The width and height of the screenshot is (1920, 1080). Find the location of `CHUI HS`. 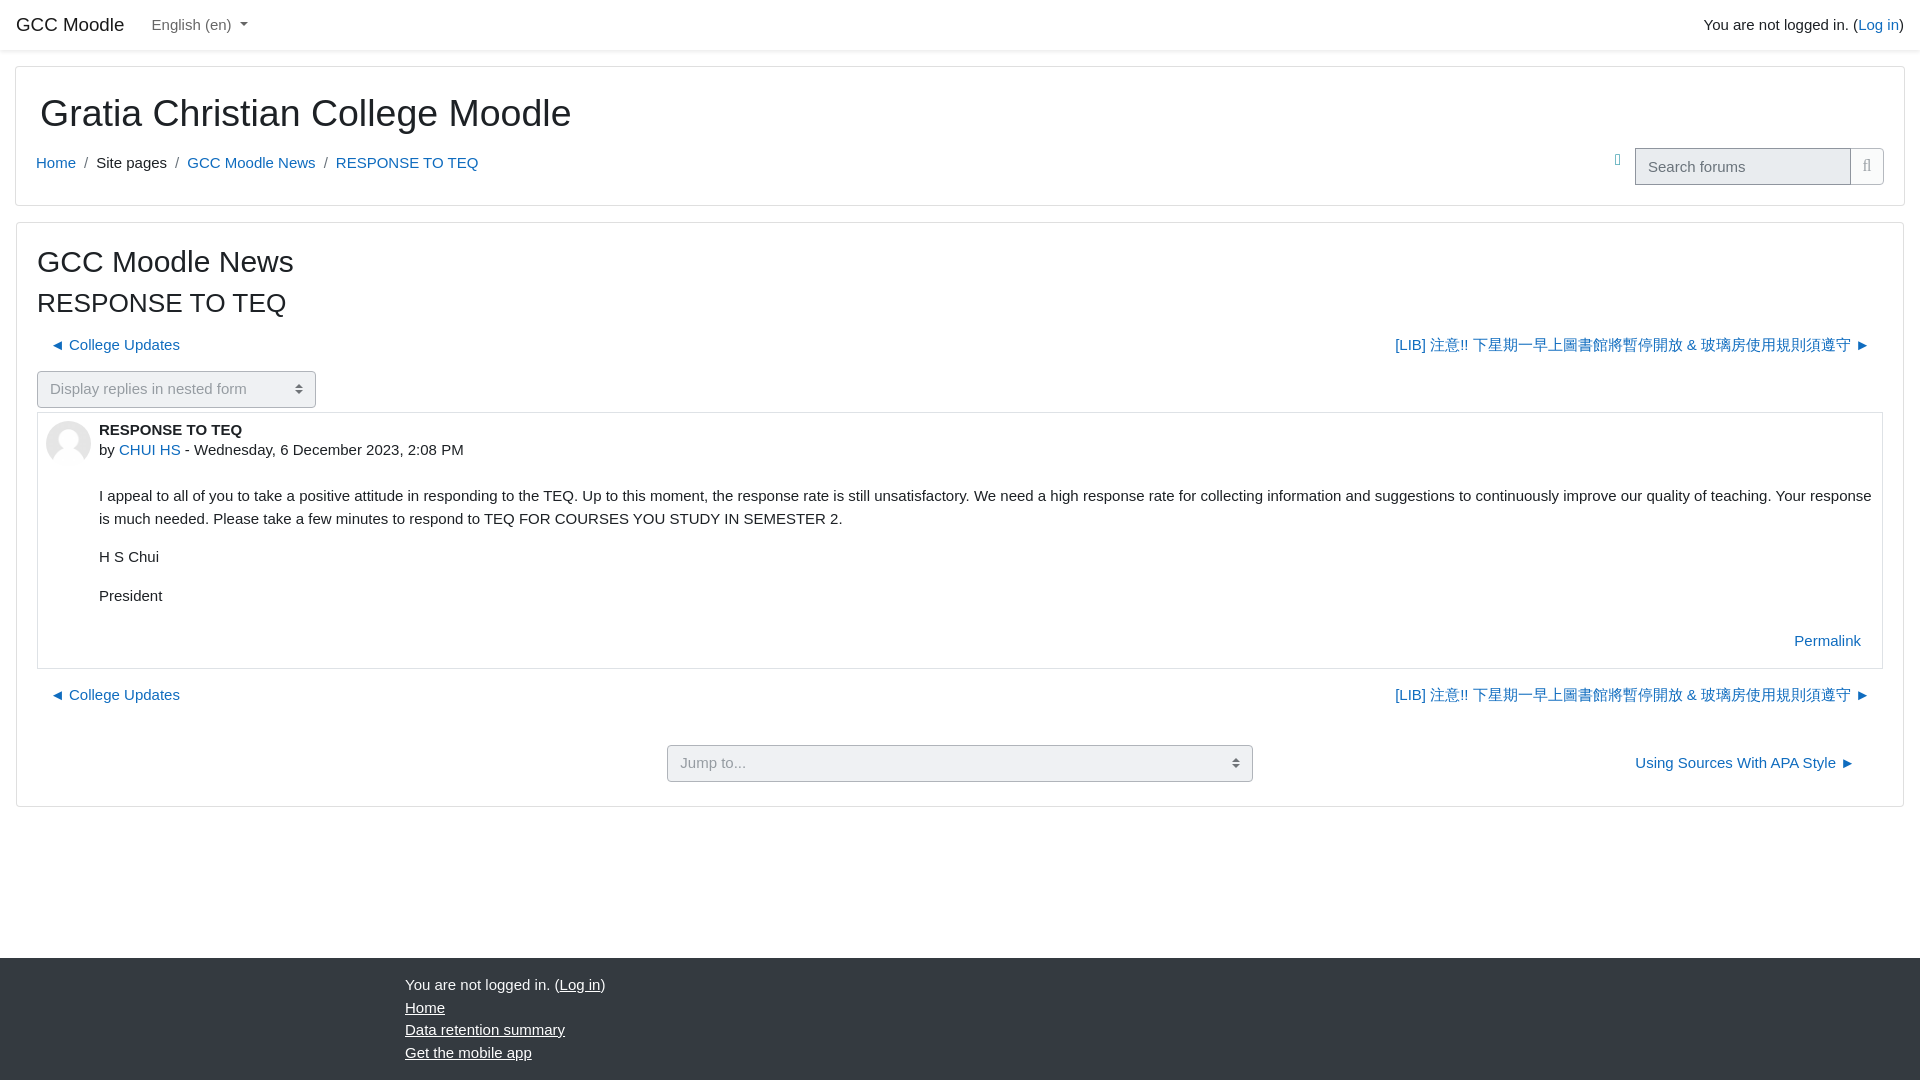

CHUI HS is located at coordinates (150, 448).